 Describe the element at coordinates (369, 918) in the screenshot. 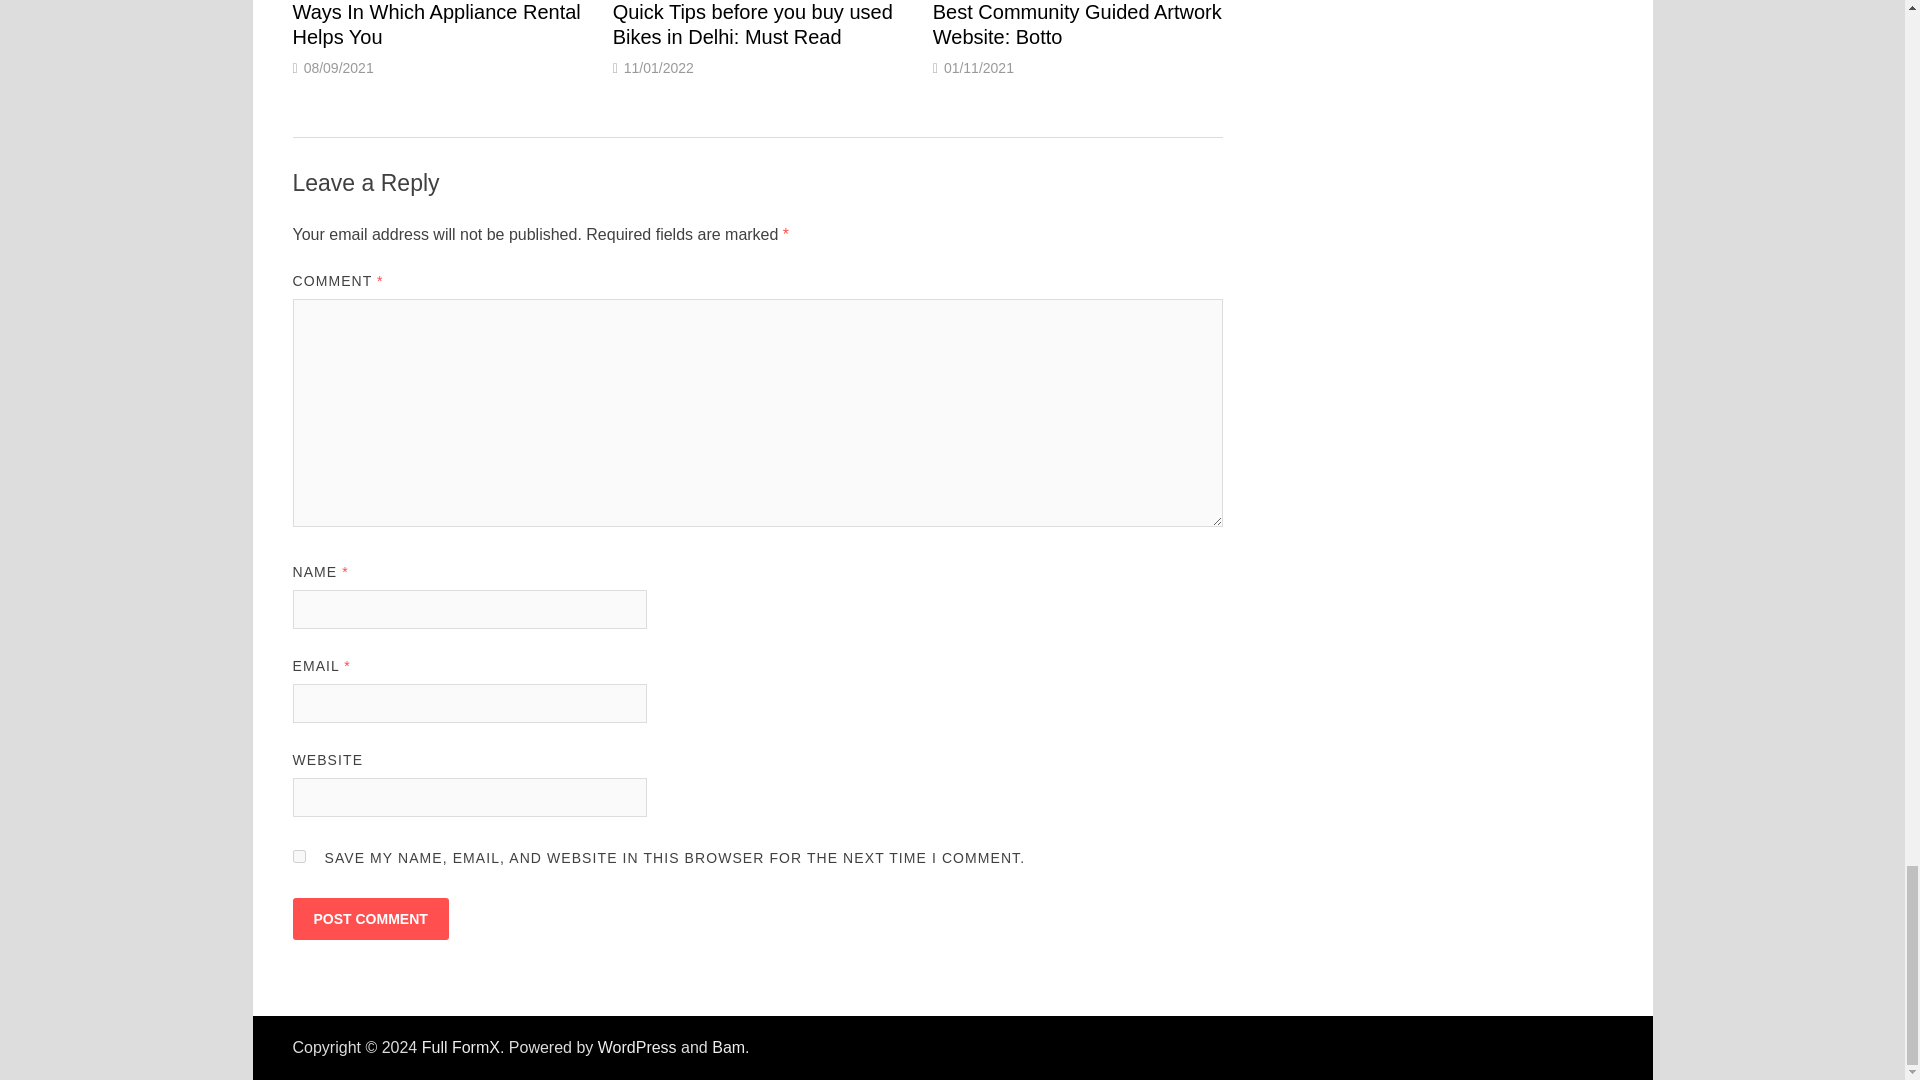

I see `Post Comment` at that location.